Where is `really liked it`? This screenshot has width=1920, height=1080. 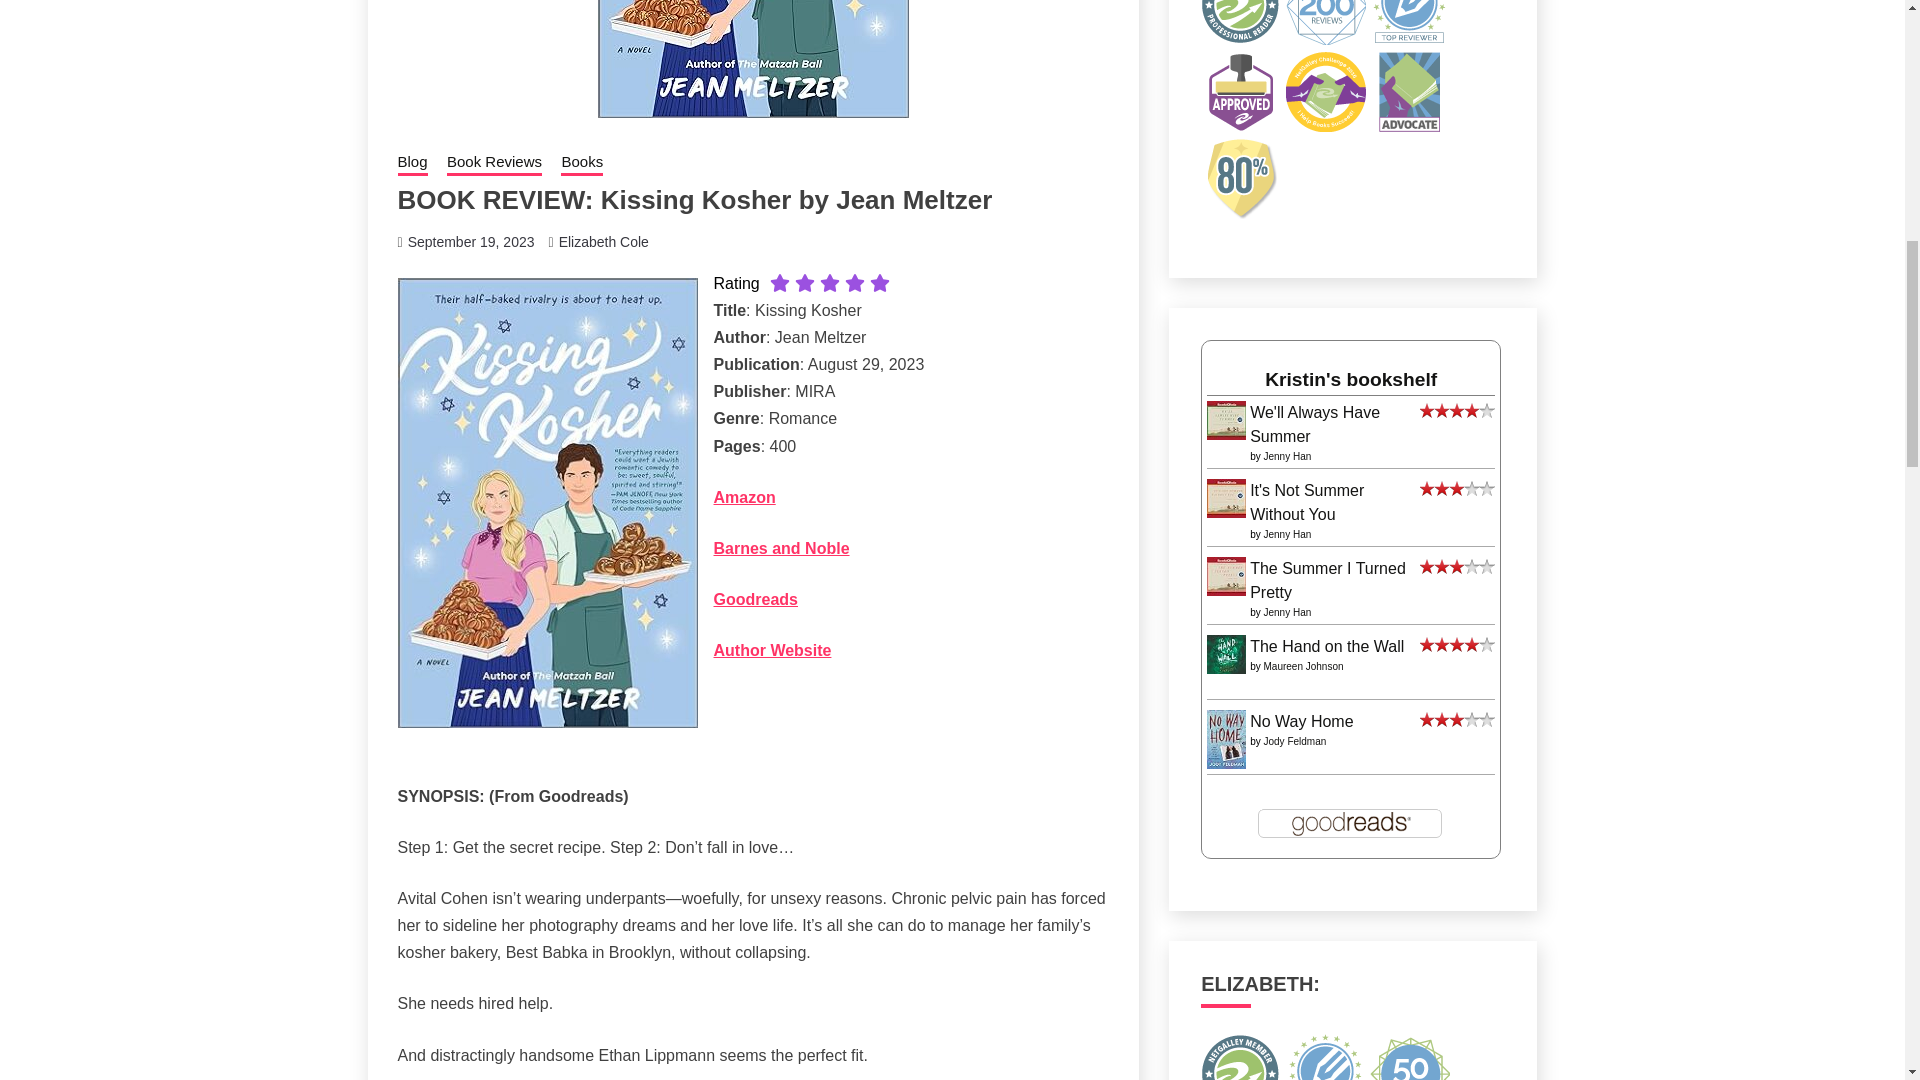 really liked it is located at coordinates (1458, 412).